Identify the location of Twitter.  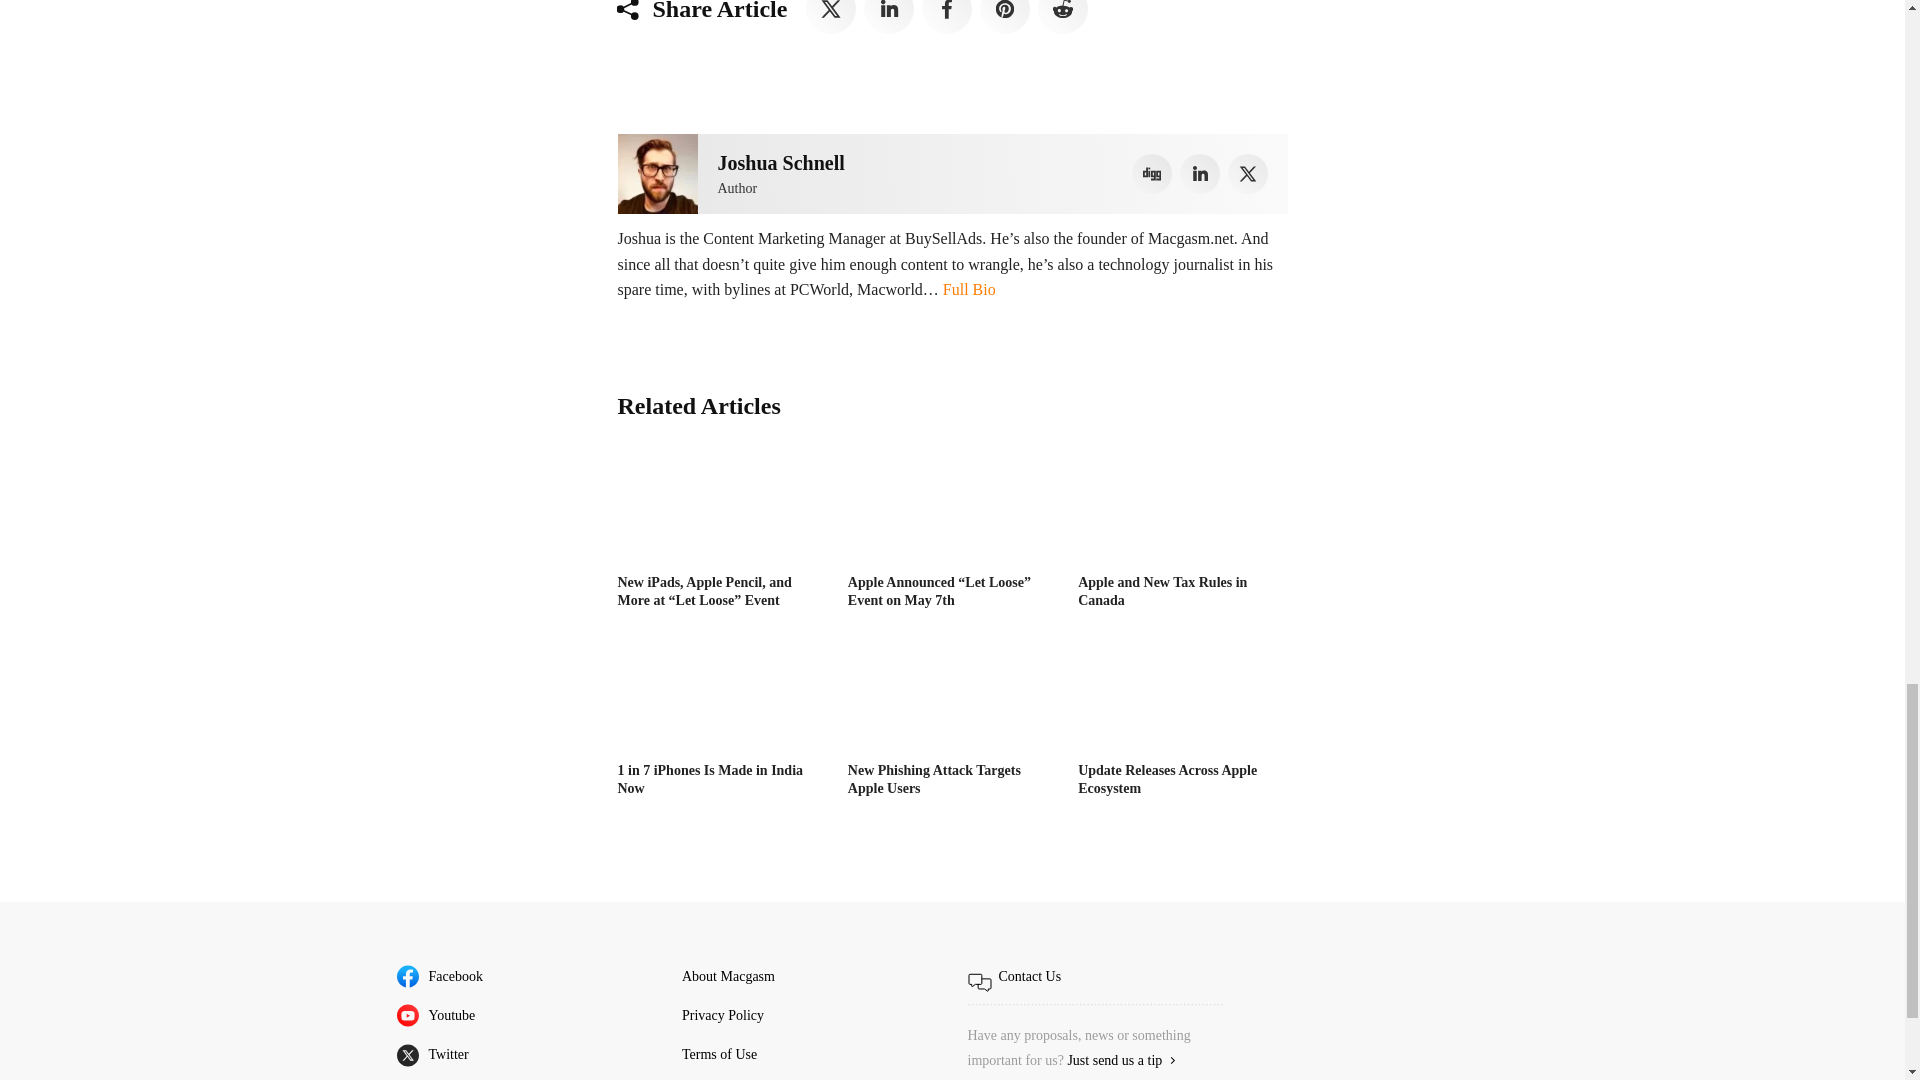
(1248, 174).